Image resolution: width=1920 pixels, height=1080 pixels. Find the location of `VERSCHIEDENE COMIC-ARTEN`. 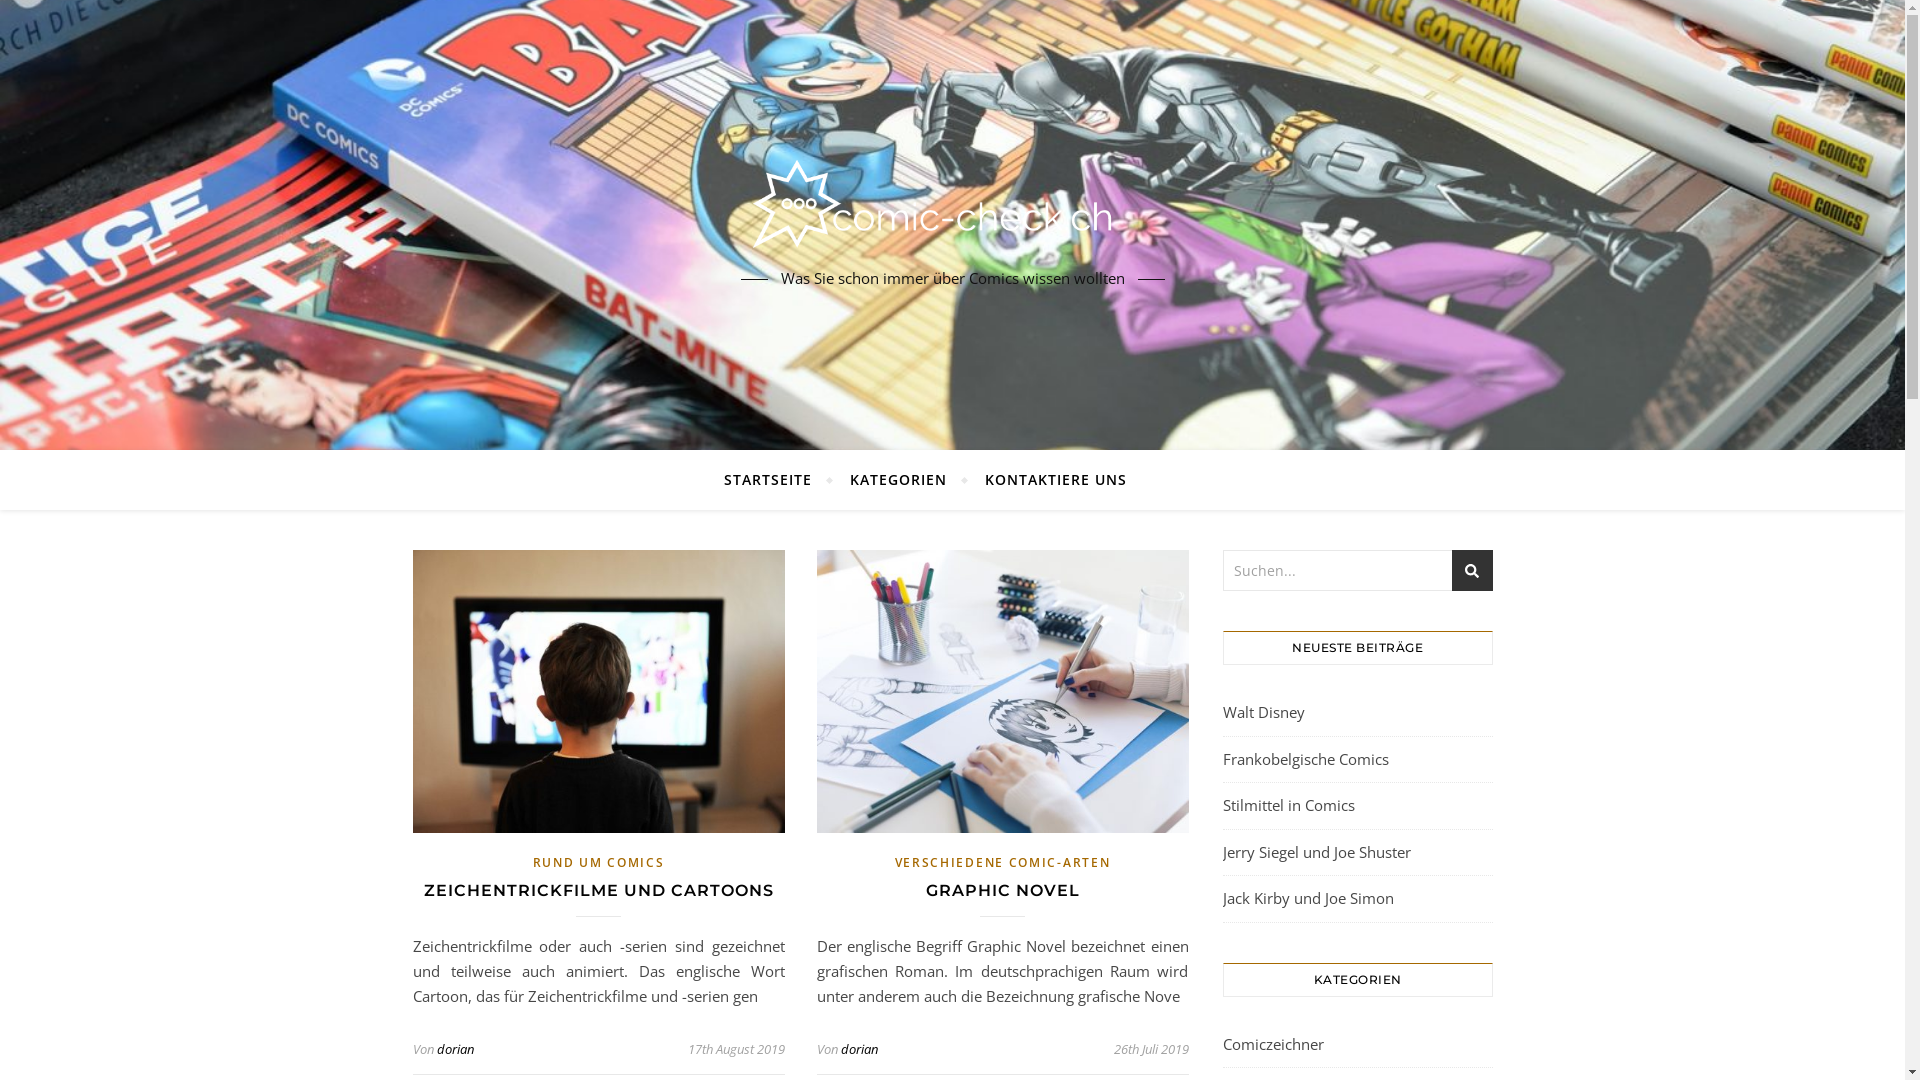

VERSCHIEDENE COMIC-ARTEN is located at coordinates (1003, 862).